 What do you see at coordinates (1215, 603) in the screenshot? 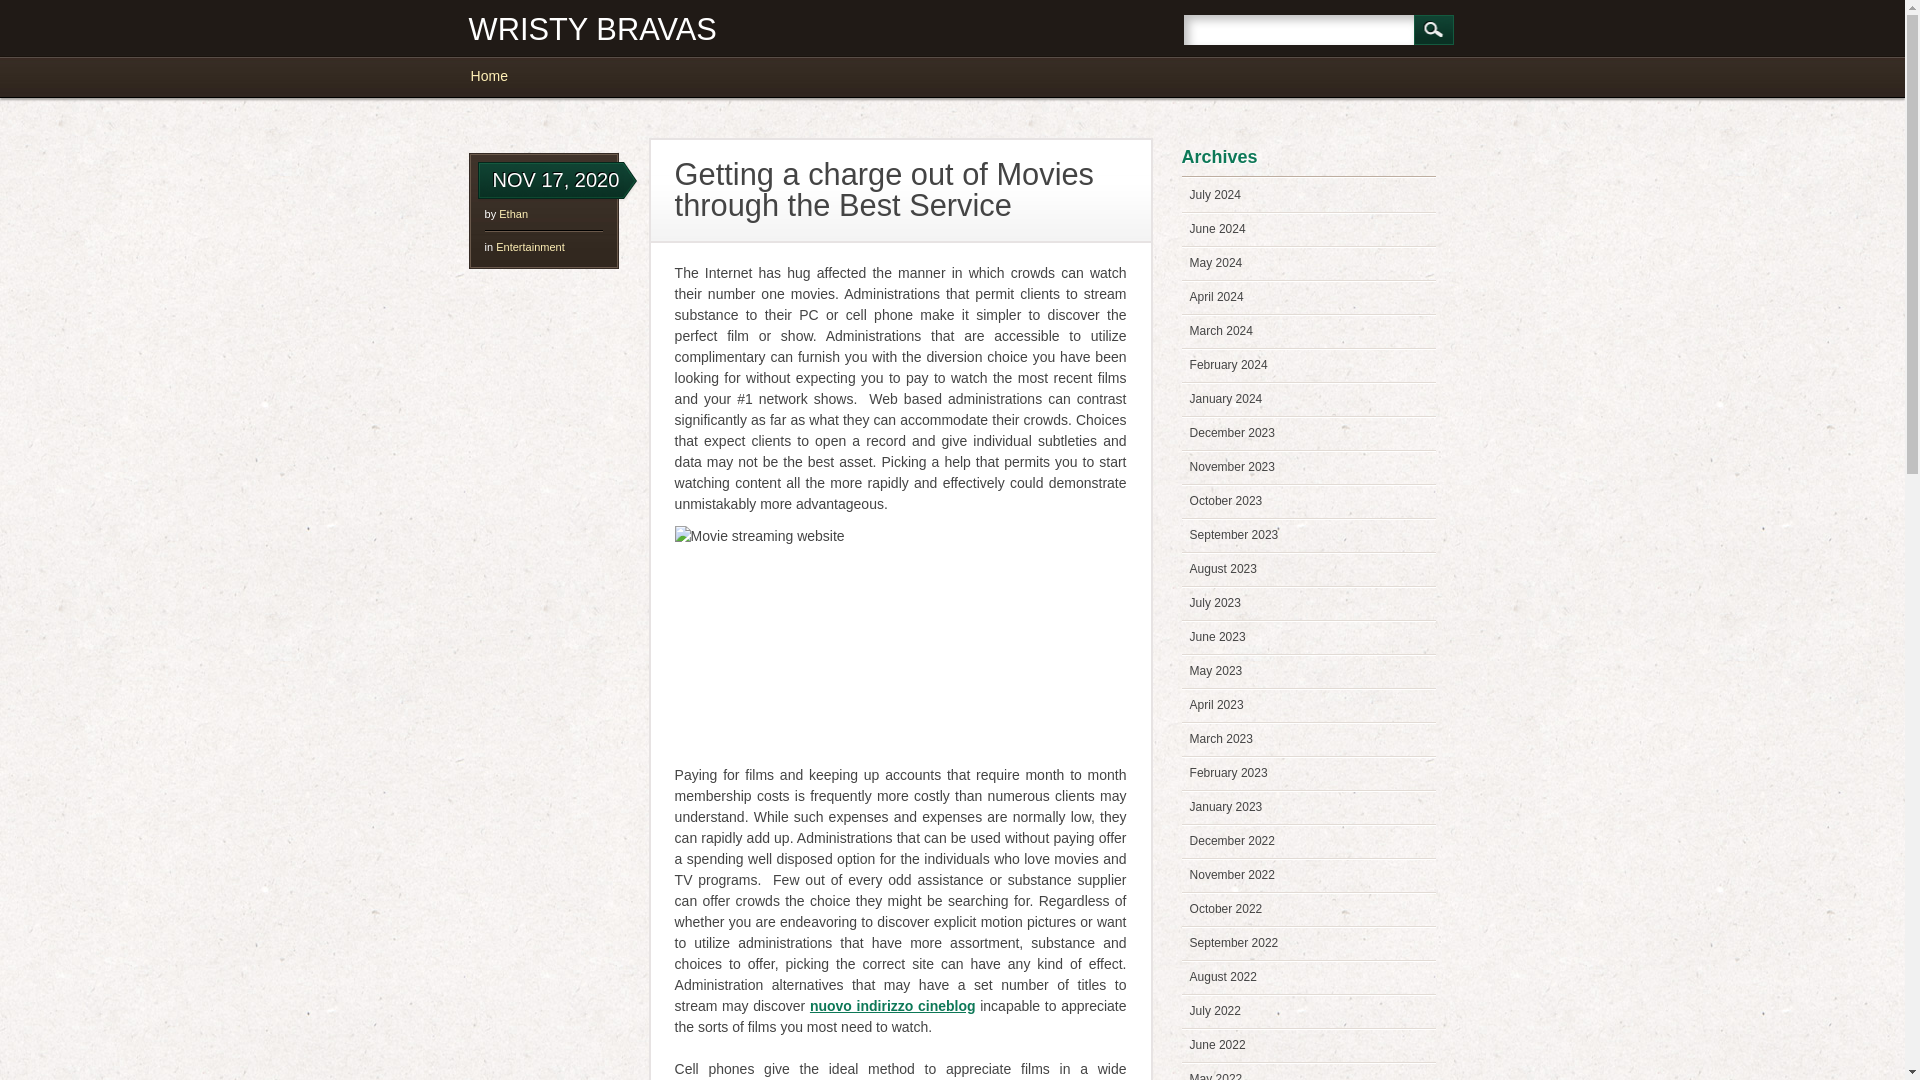
I see `July 2023` at bounding box center [1215, 603].